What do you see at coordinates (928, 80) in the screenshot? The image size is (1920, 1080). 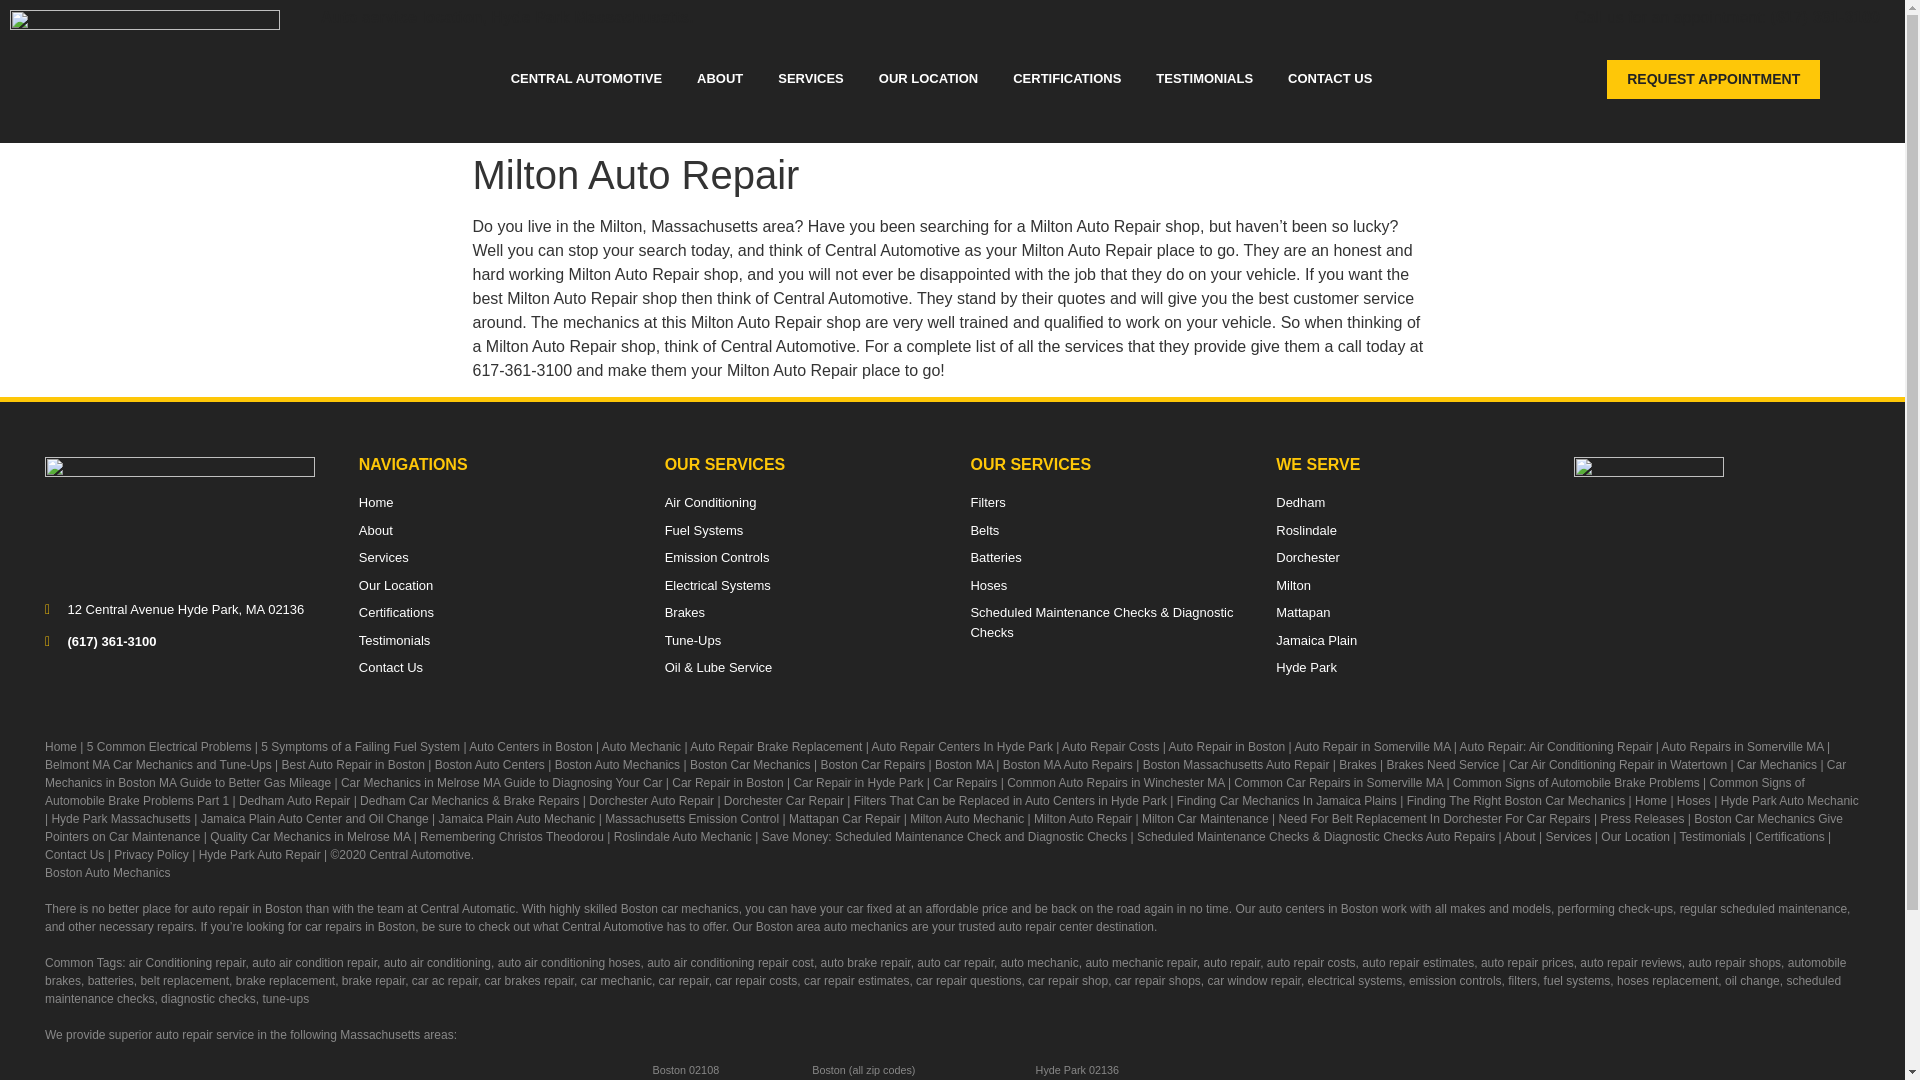 I see `OUR LOCATION` at bounding box center [928, 80].